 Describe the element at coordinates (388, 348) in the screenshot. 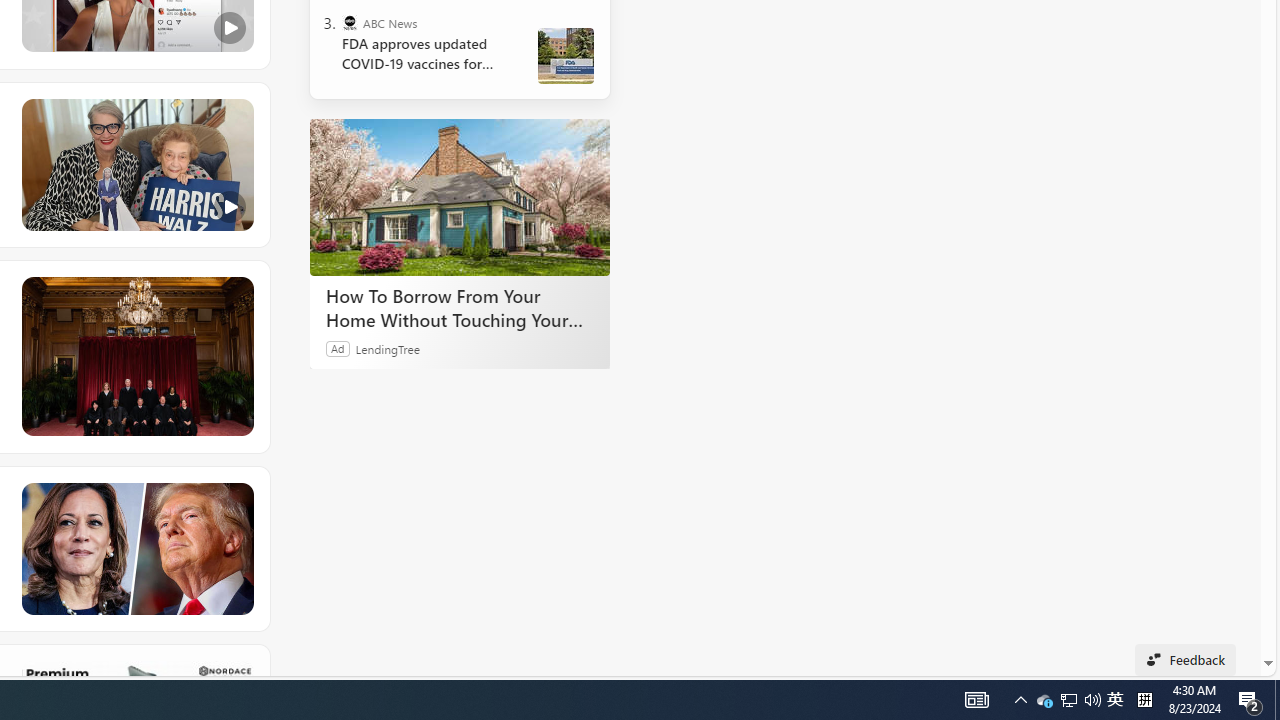

I see `LendingTree` at that location.